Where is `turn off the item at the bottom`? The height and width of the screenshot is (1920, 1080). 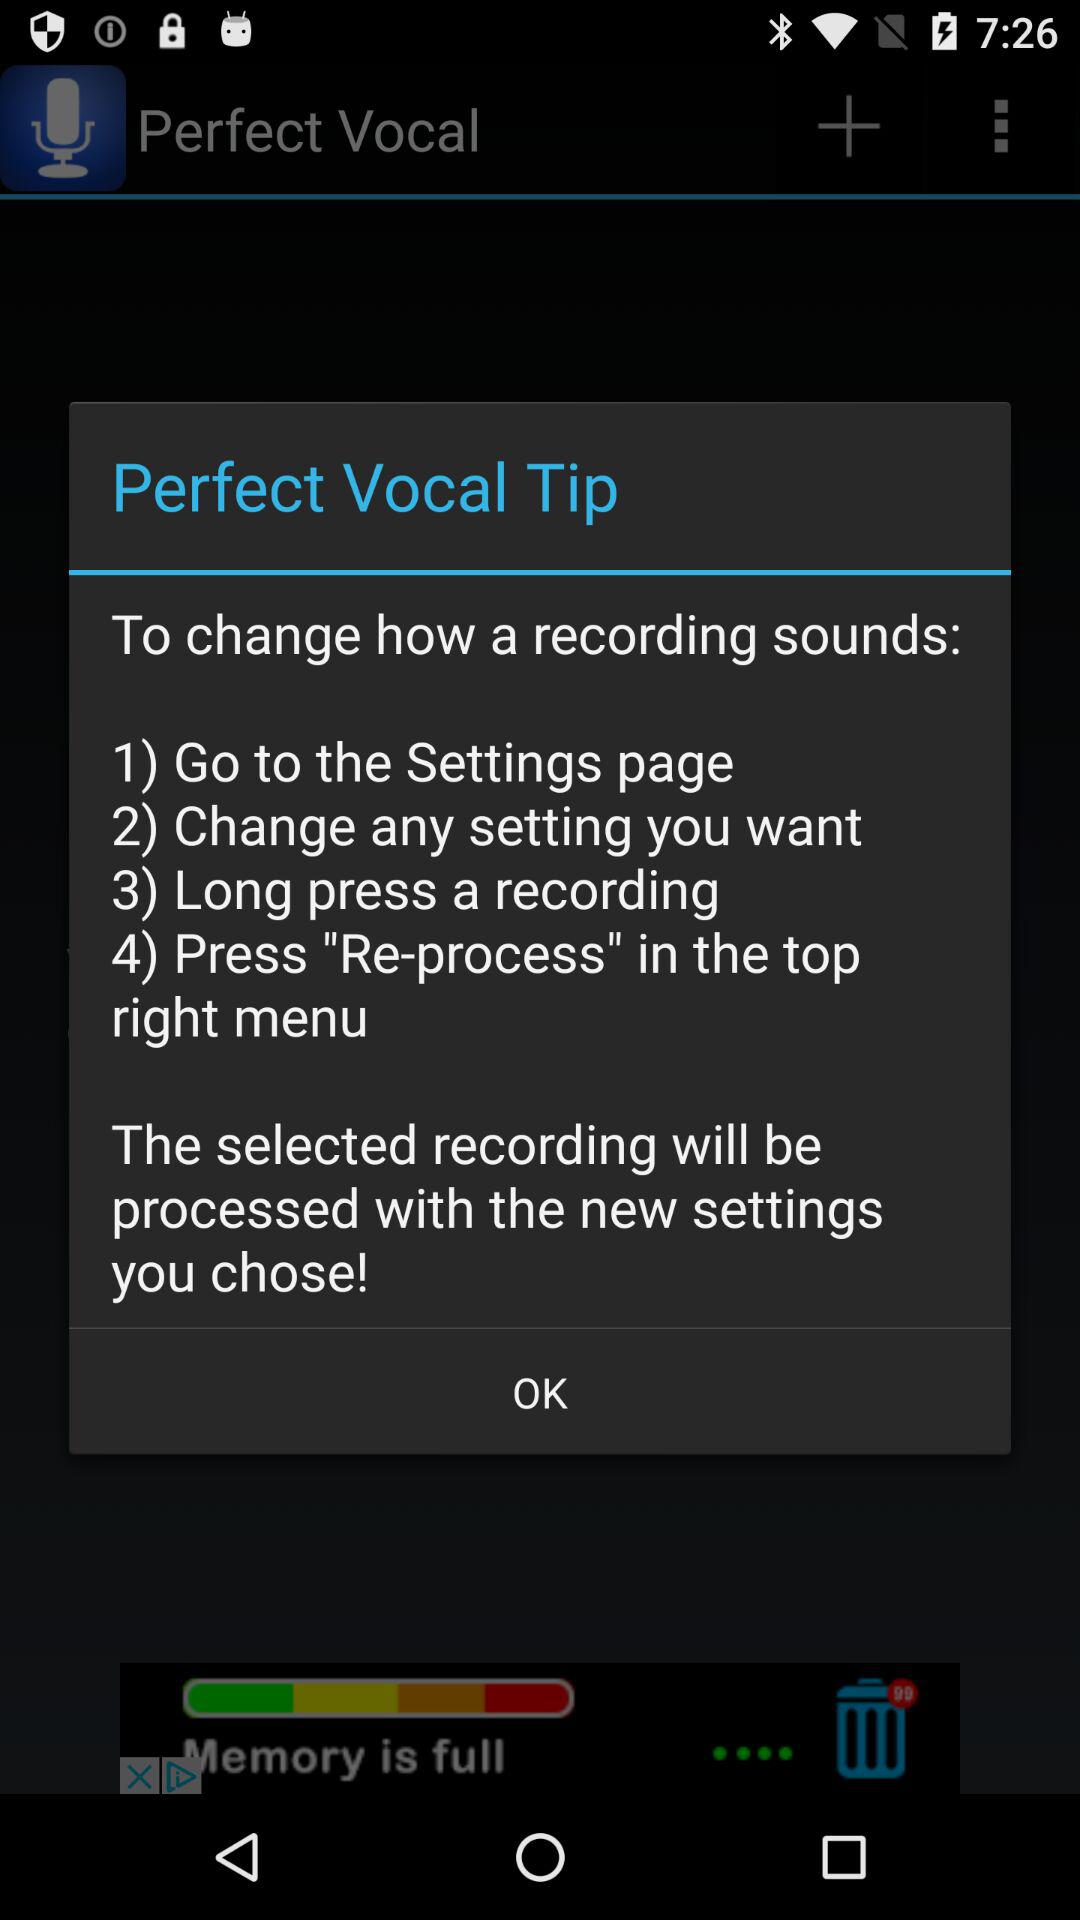 turn off the item at the bottom is located at coordinates (540, 1392).